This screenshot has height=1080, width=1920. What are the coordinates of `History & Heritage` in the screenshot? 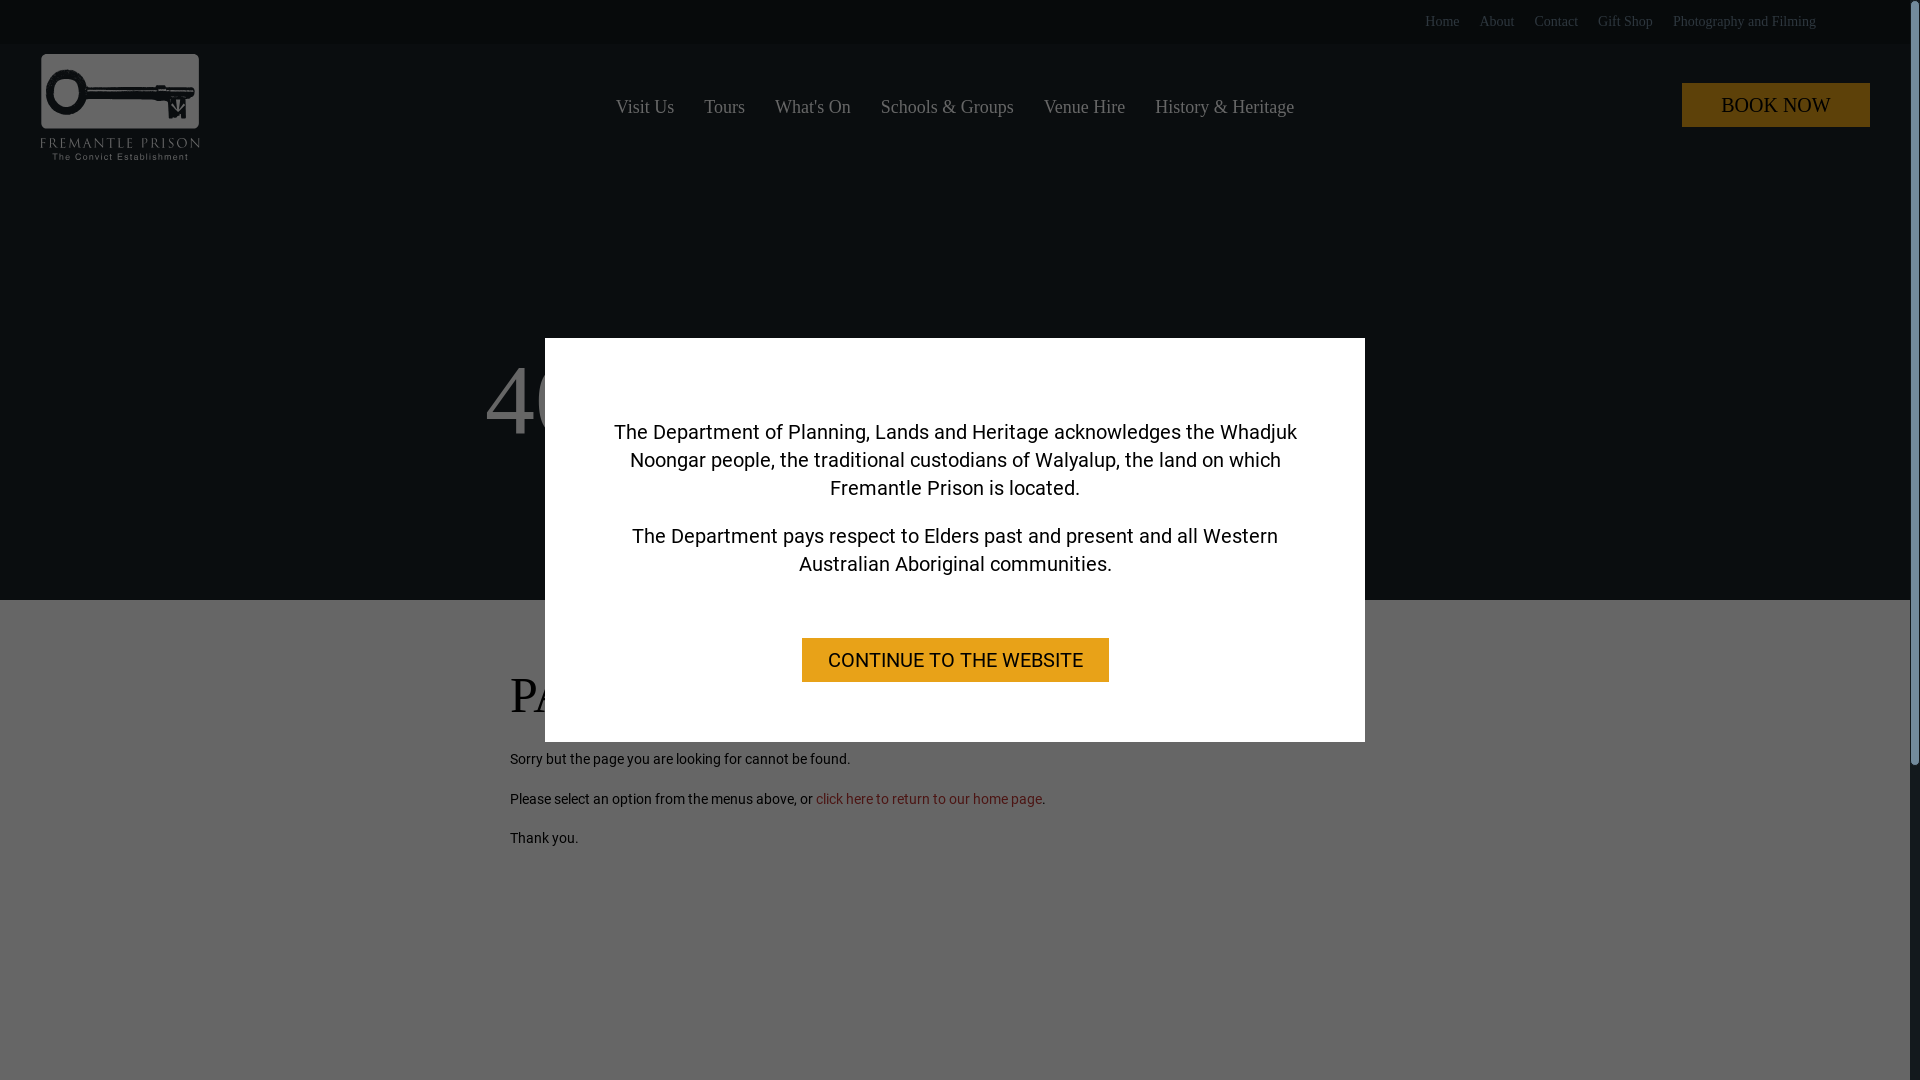 It's located at (1224, 107).